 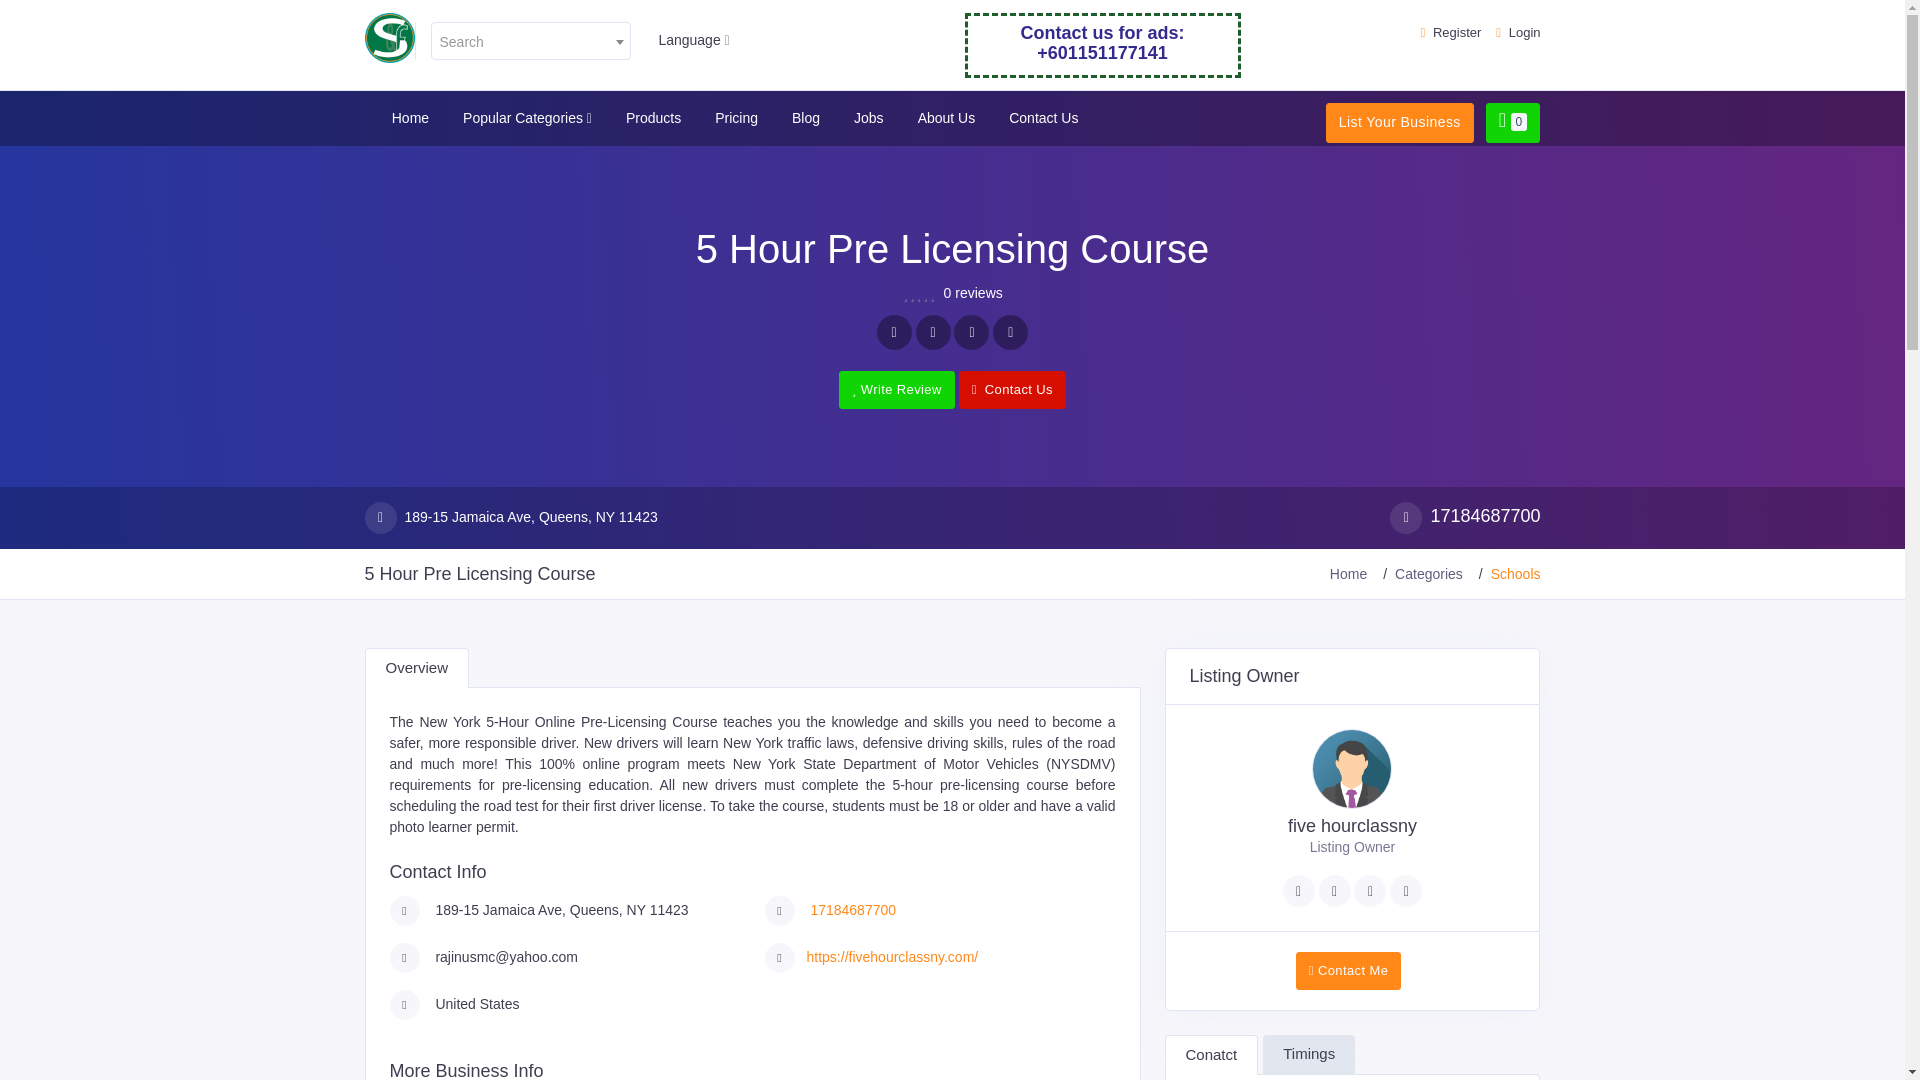 What do you see at coordinates (1451, 32) in the screenshot?
I see `Register` at bounding box center [1451, 32].